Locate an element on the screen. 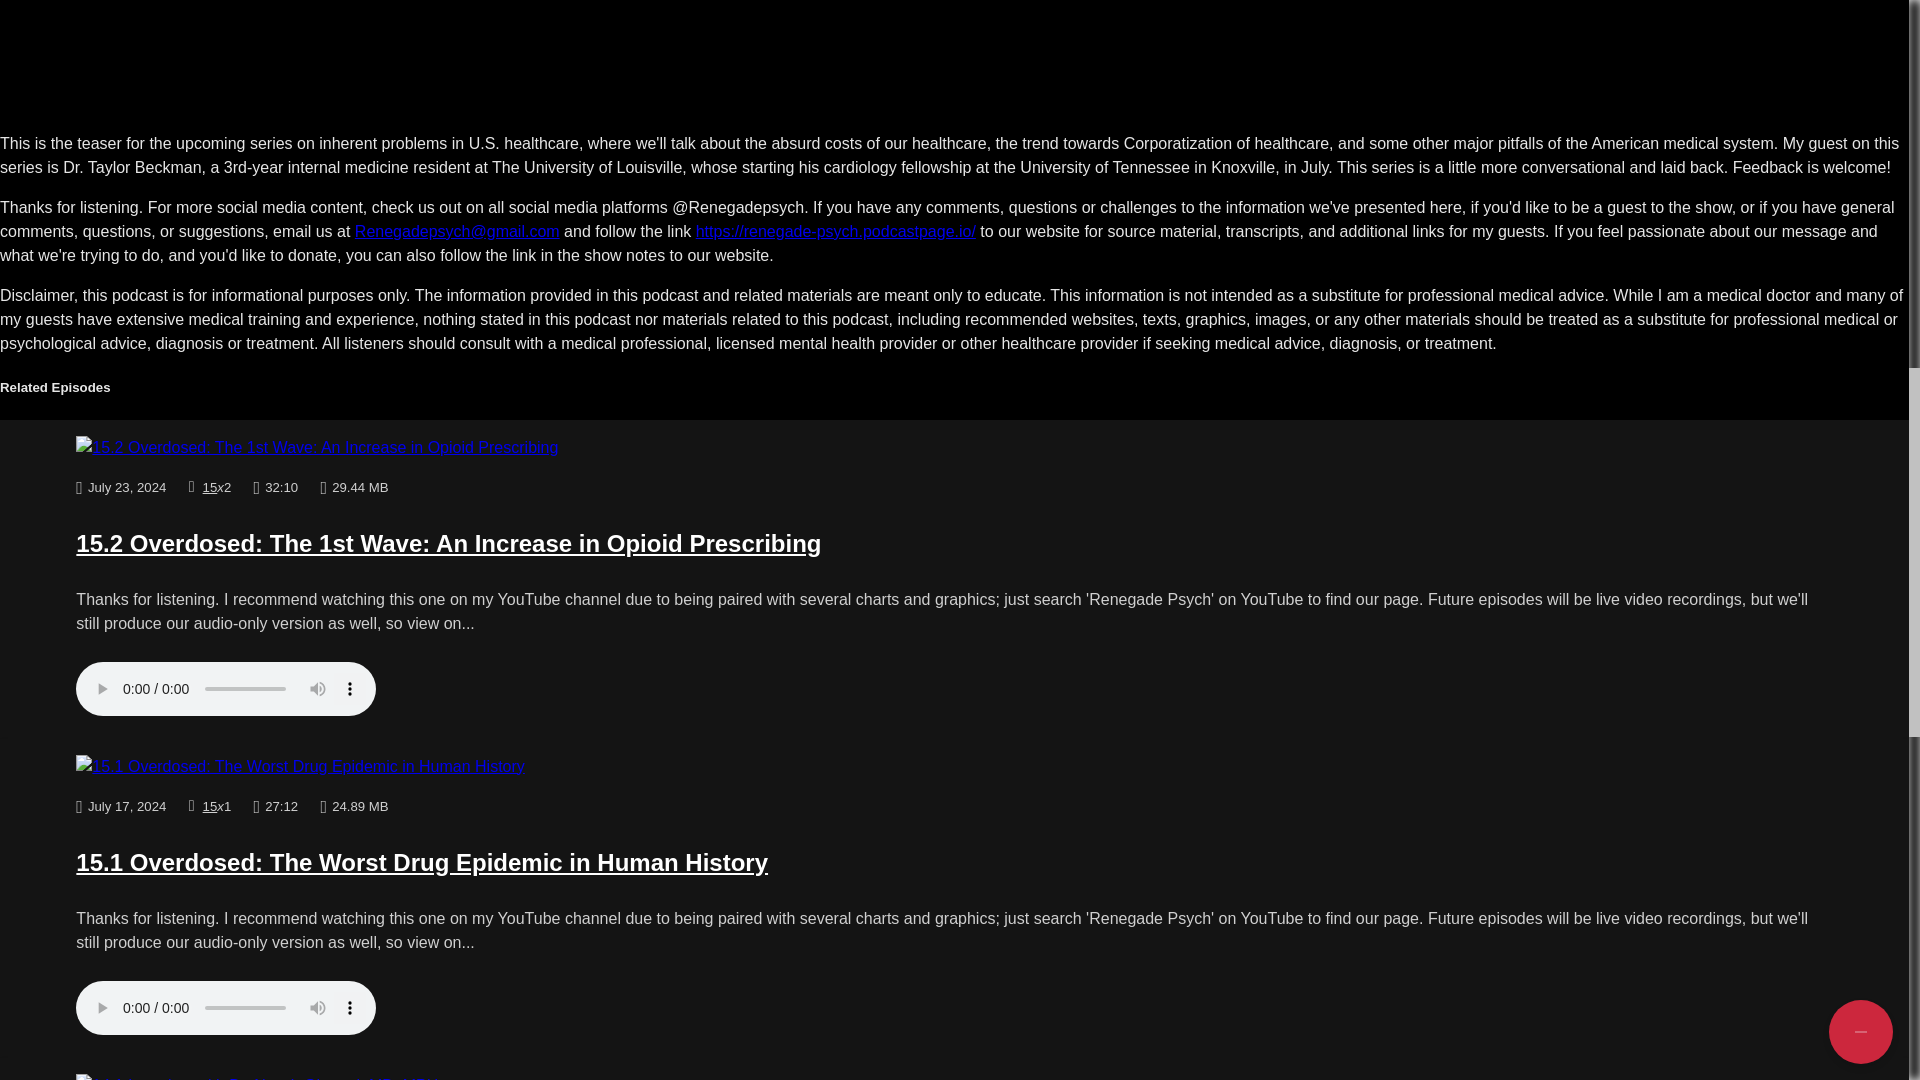  15.1 Overdosed: The Worst Drug Epidemic in Human History is located at coordinates (422, 862).